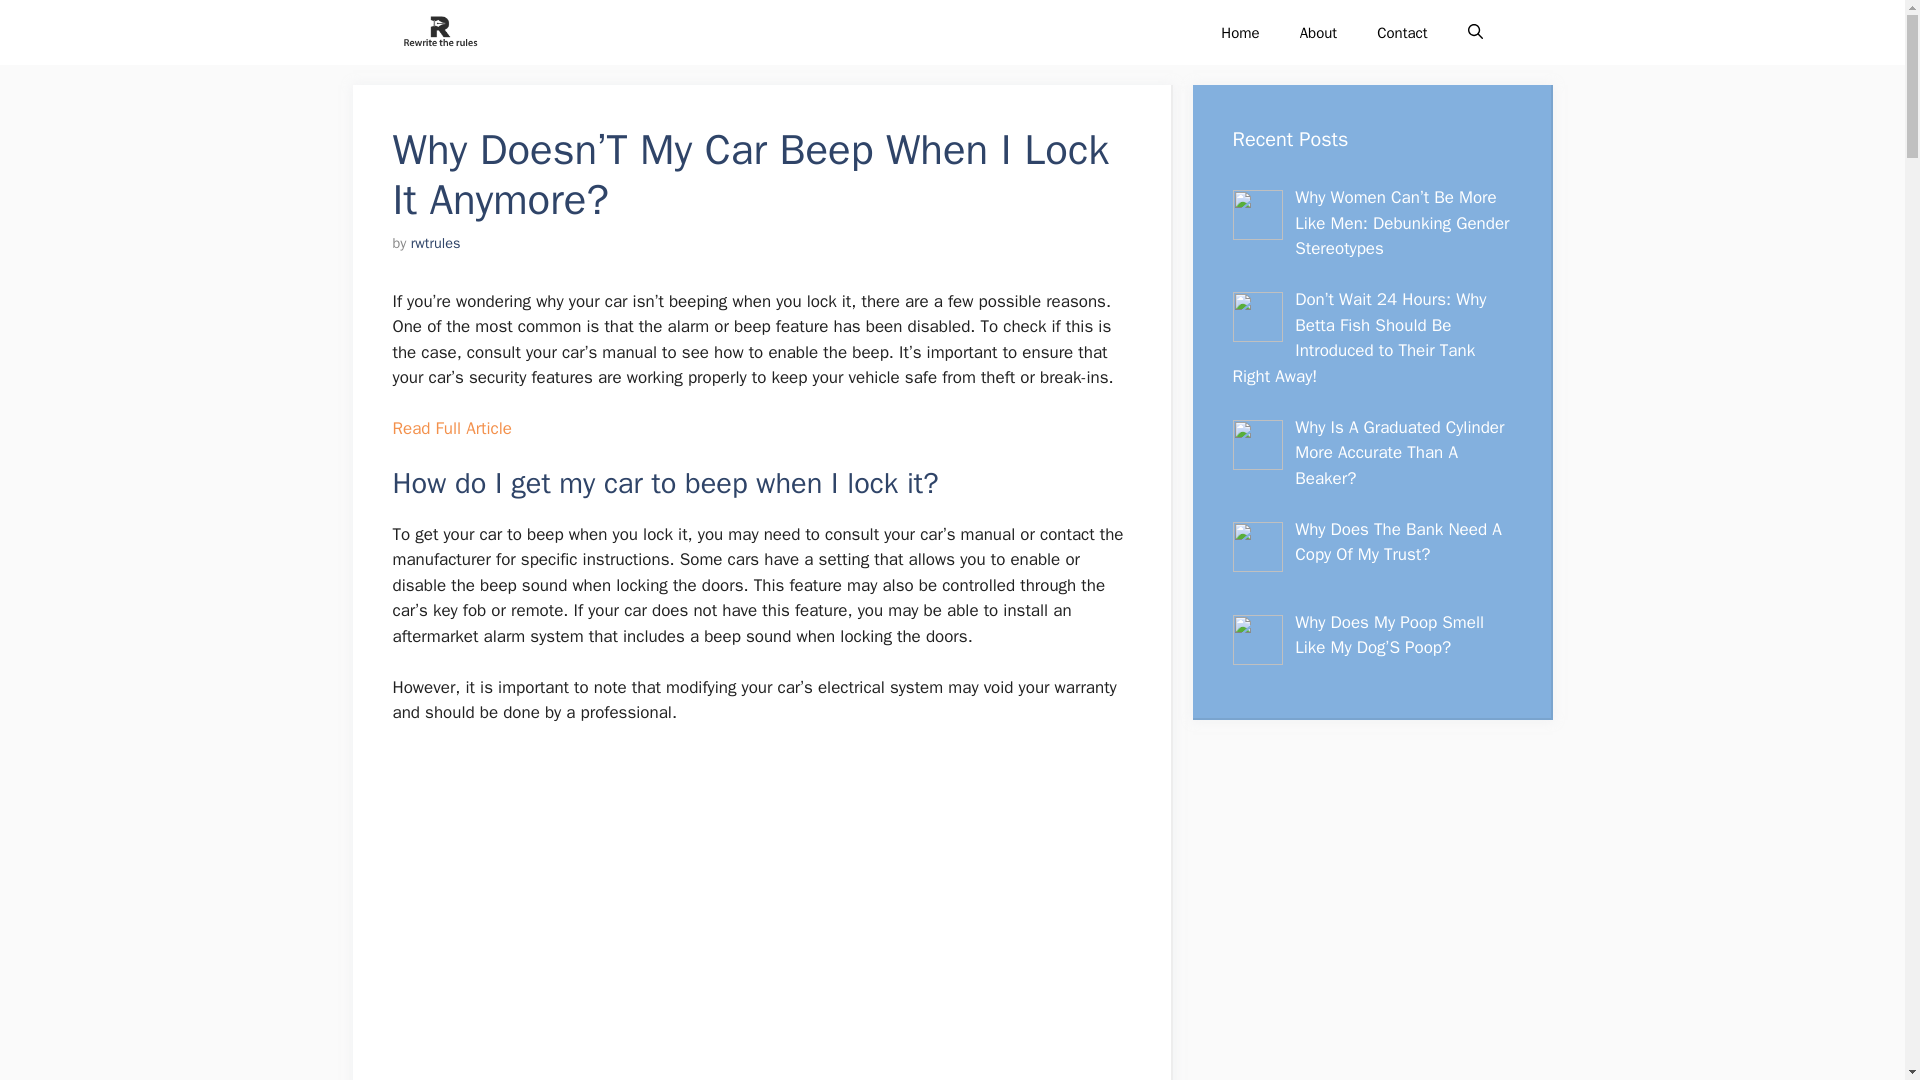 The image size is (1920, 1080). Describe the element at coordinates (435, 242) in the screenshot. I see `rwtrules` at that location.